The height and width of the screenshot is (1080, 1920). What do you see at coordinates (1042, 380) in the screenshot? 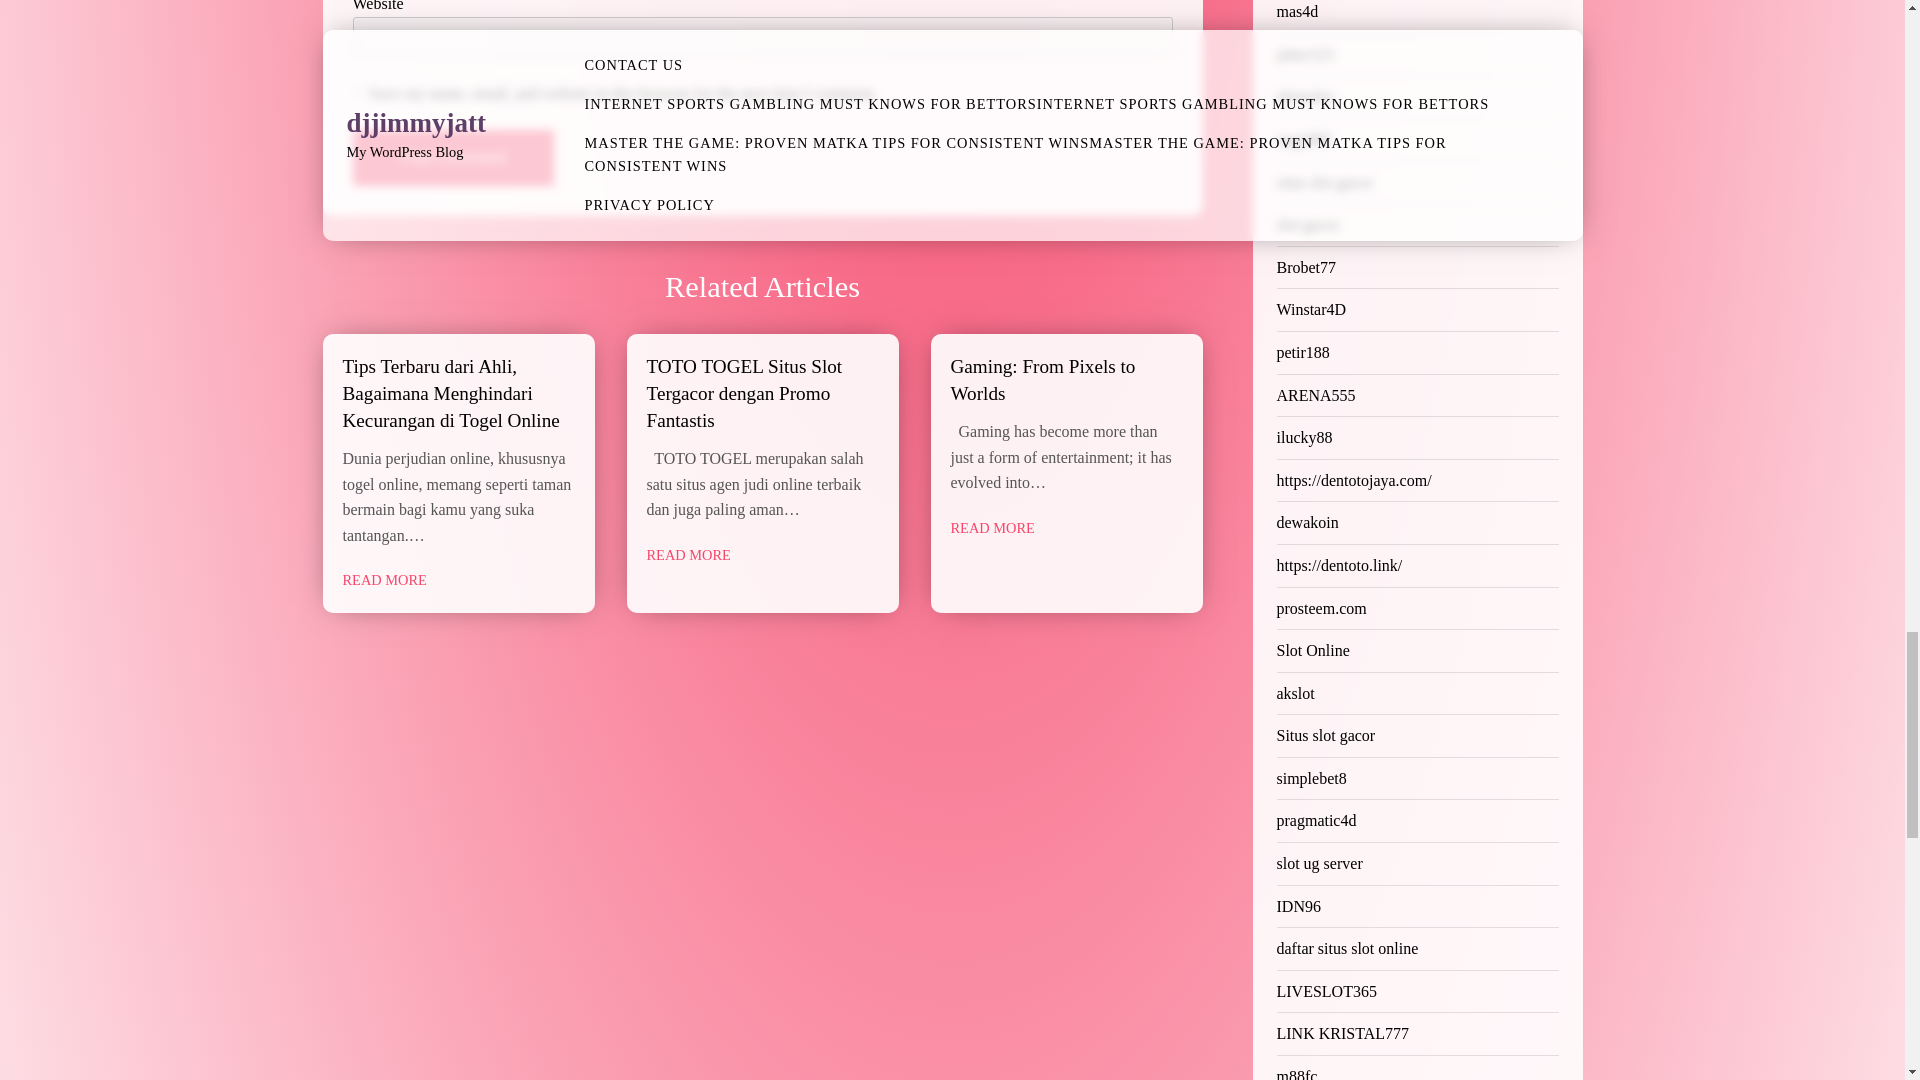
I see `Gaming: From Pixels to Worlds` at bounding box center [1042, 380].